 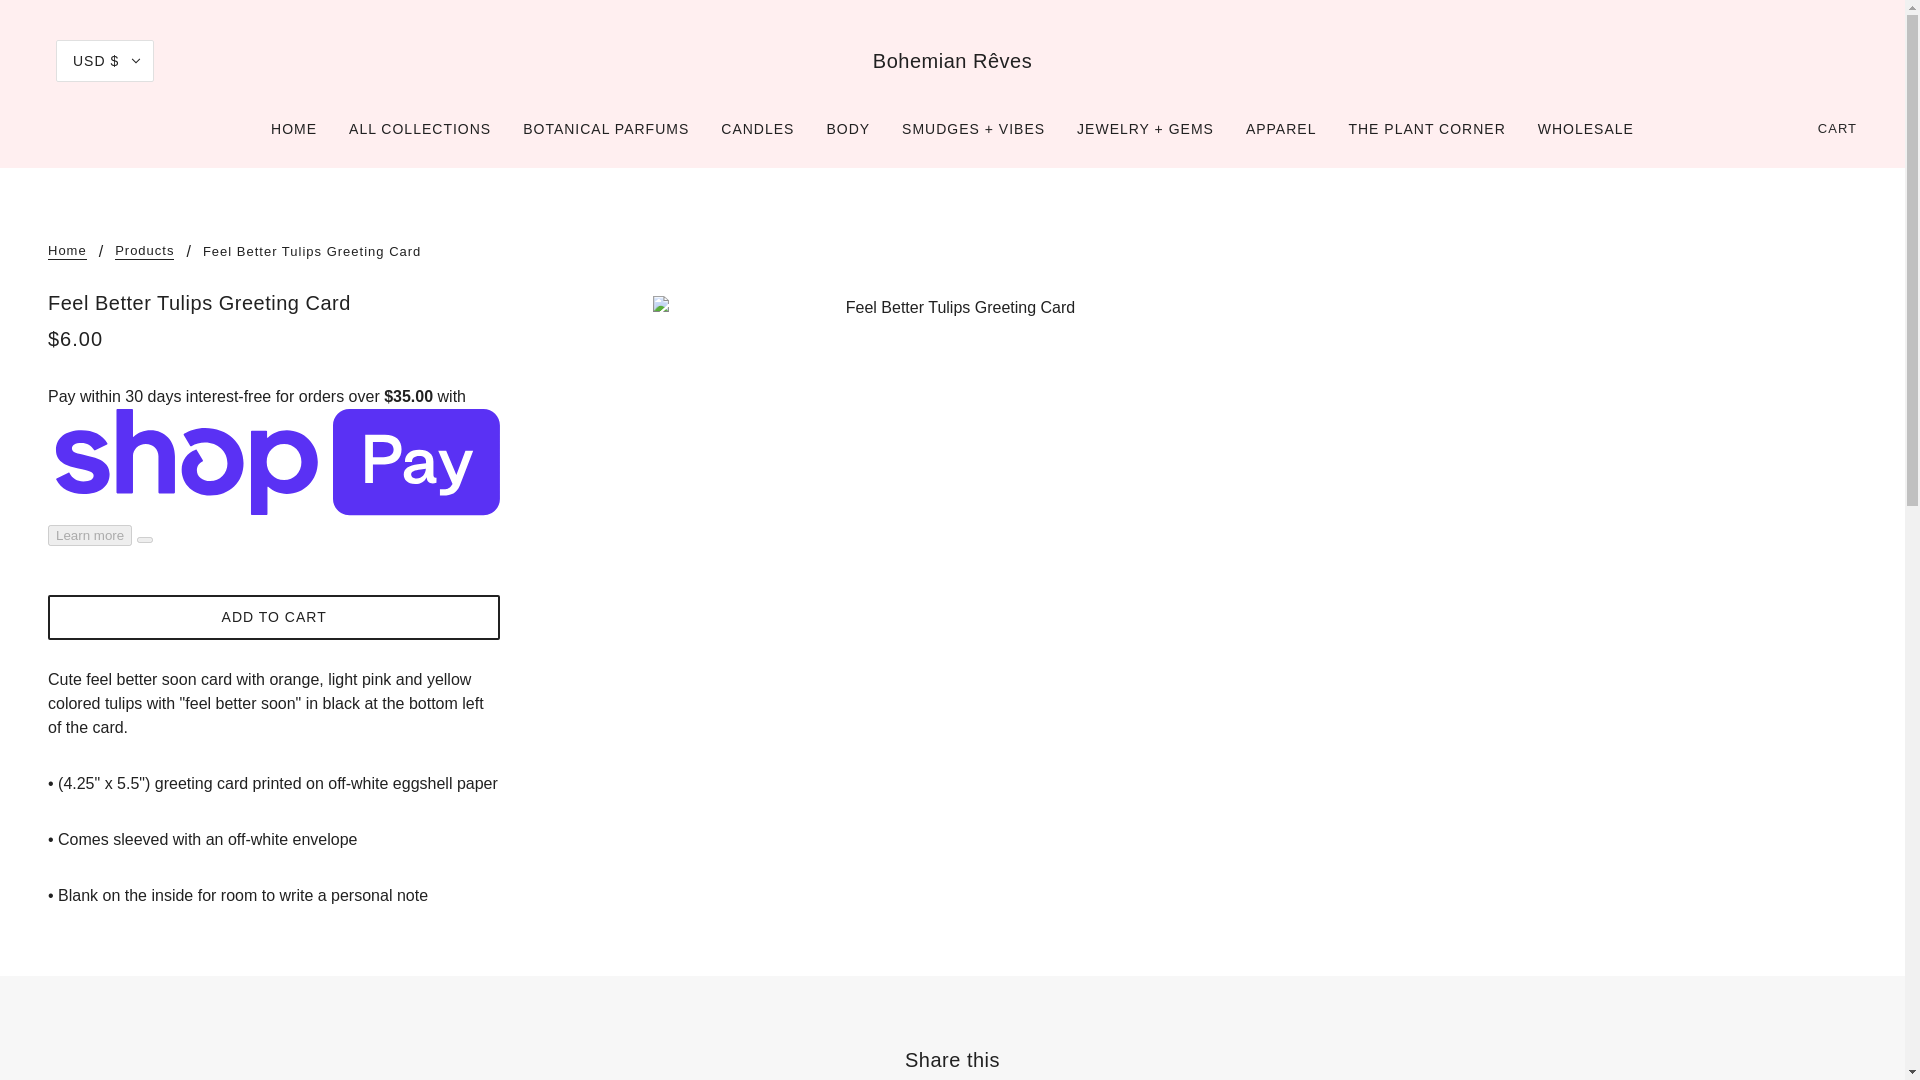 I want to click on ADD TO CART, so click(x=274, y=618).